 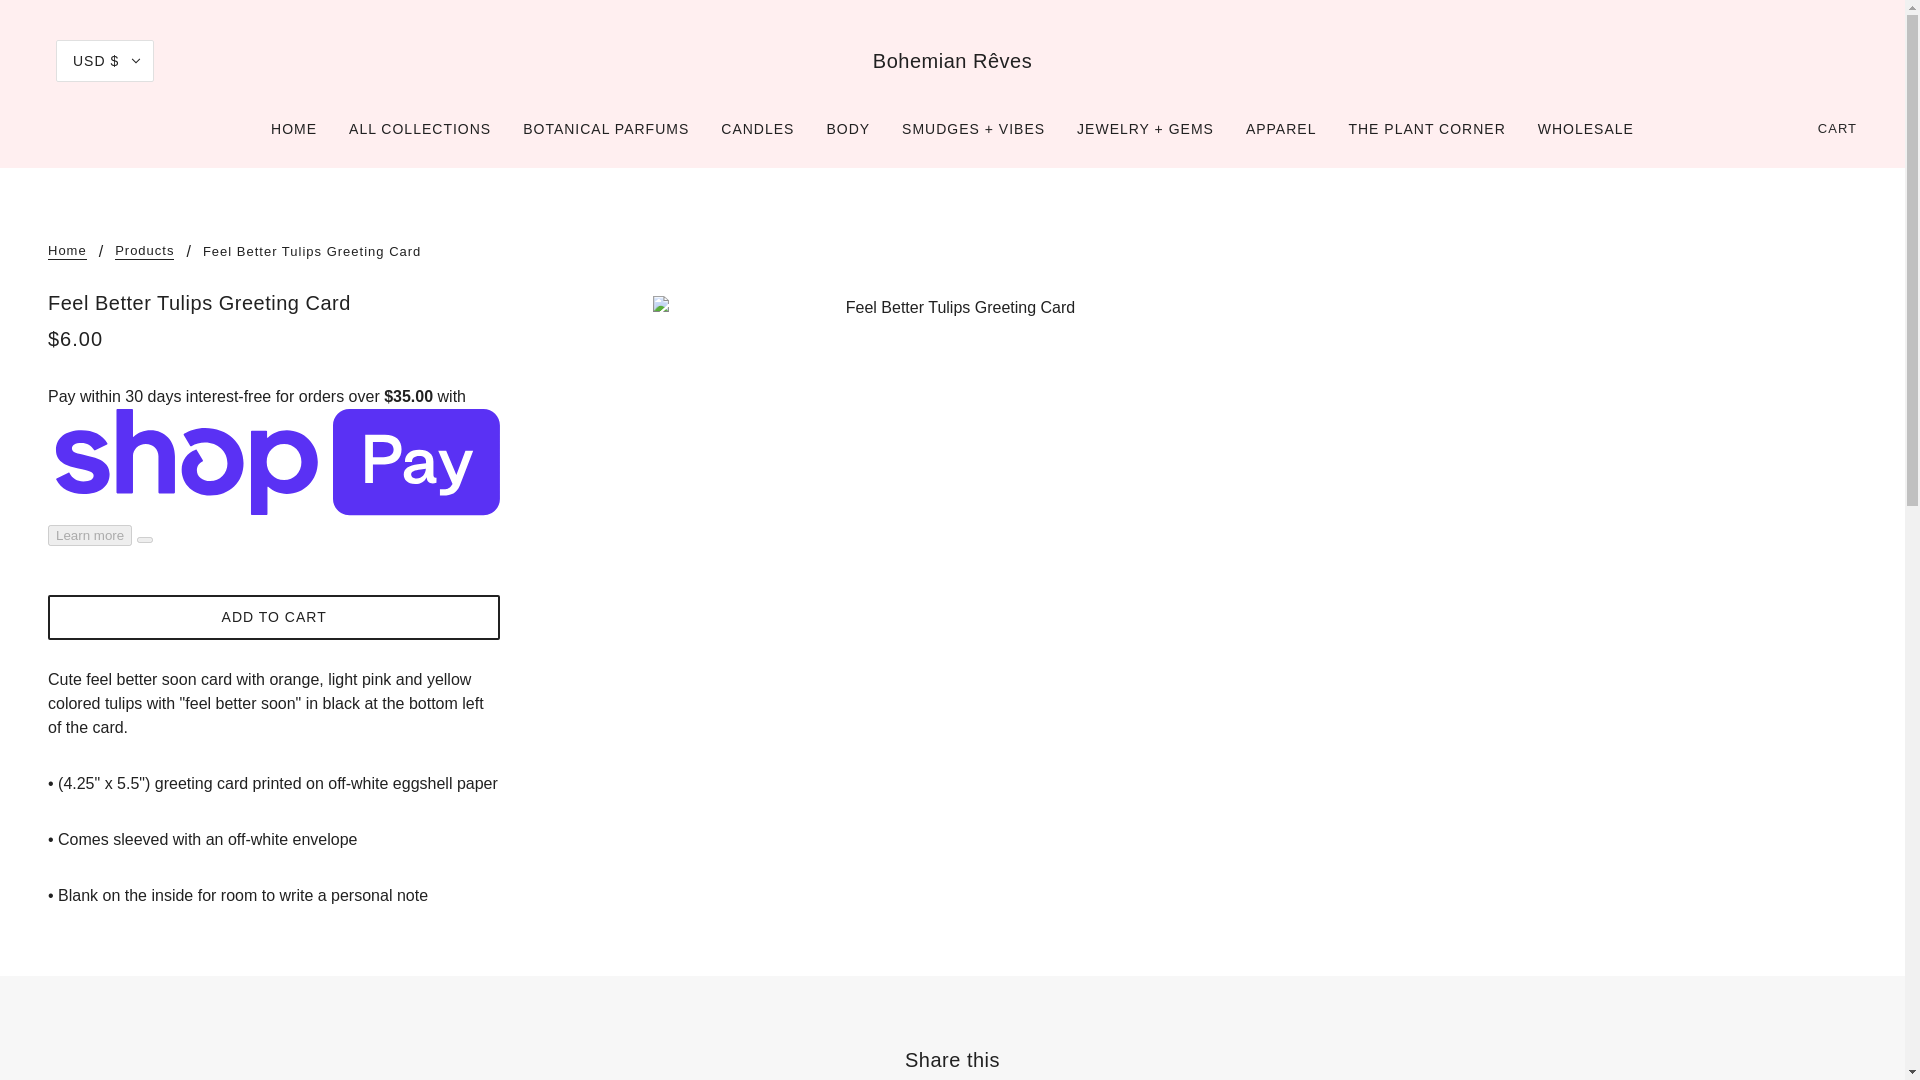 I want to click on ADD TO CART, so click(x=274, y=618).